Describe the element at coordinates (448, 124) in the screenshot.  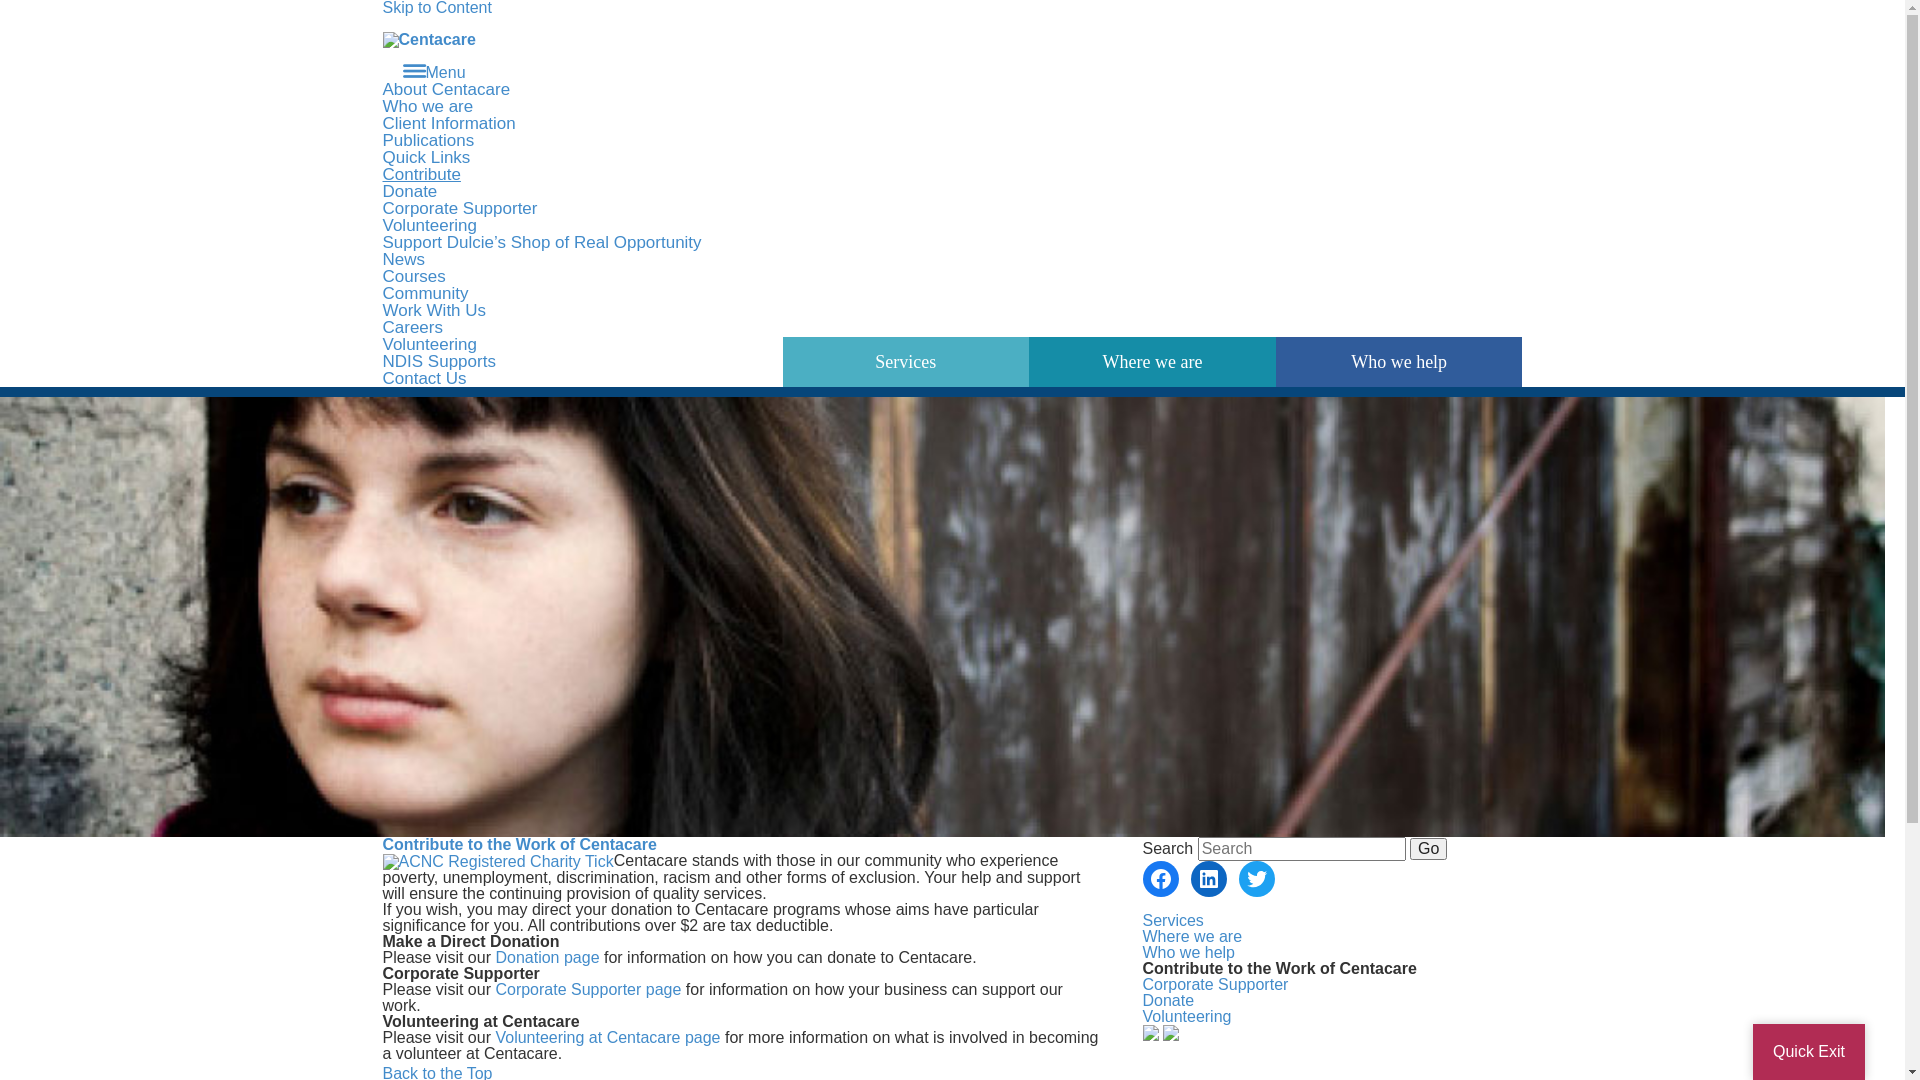
I see `Client Information` at that location.